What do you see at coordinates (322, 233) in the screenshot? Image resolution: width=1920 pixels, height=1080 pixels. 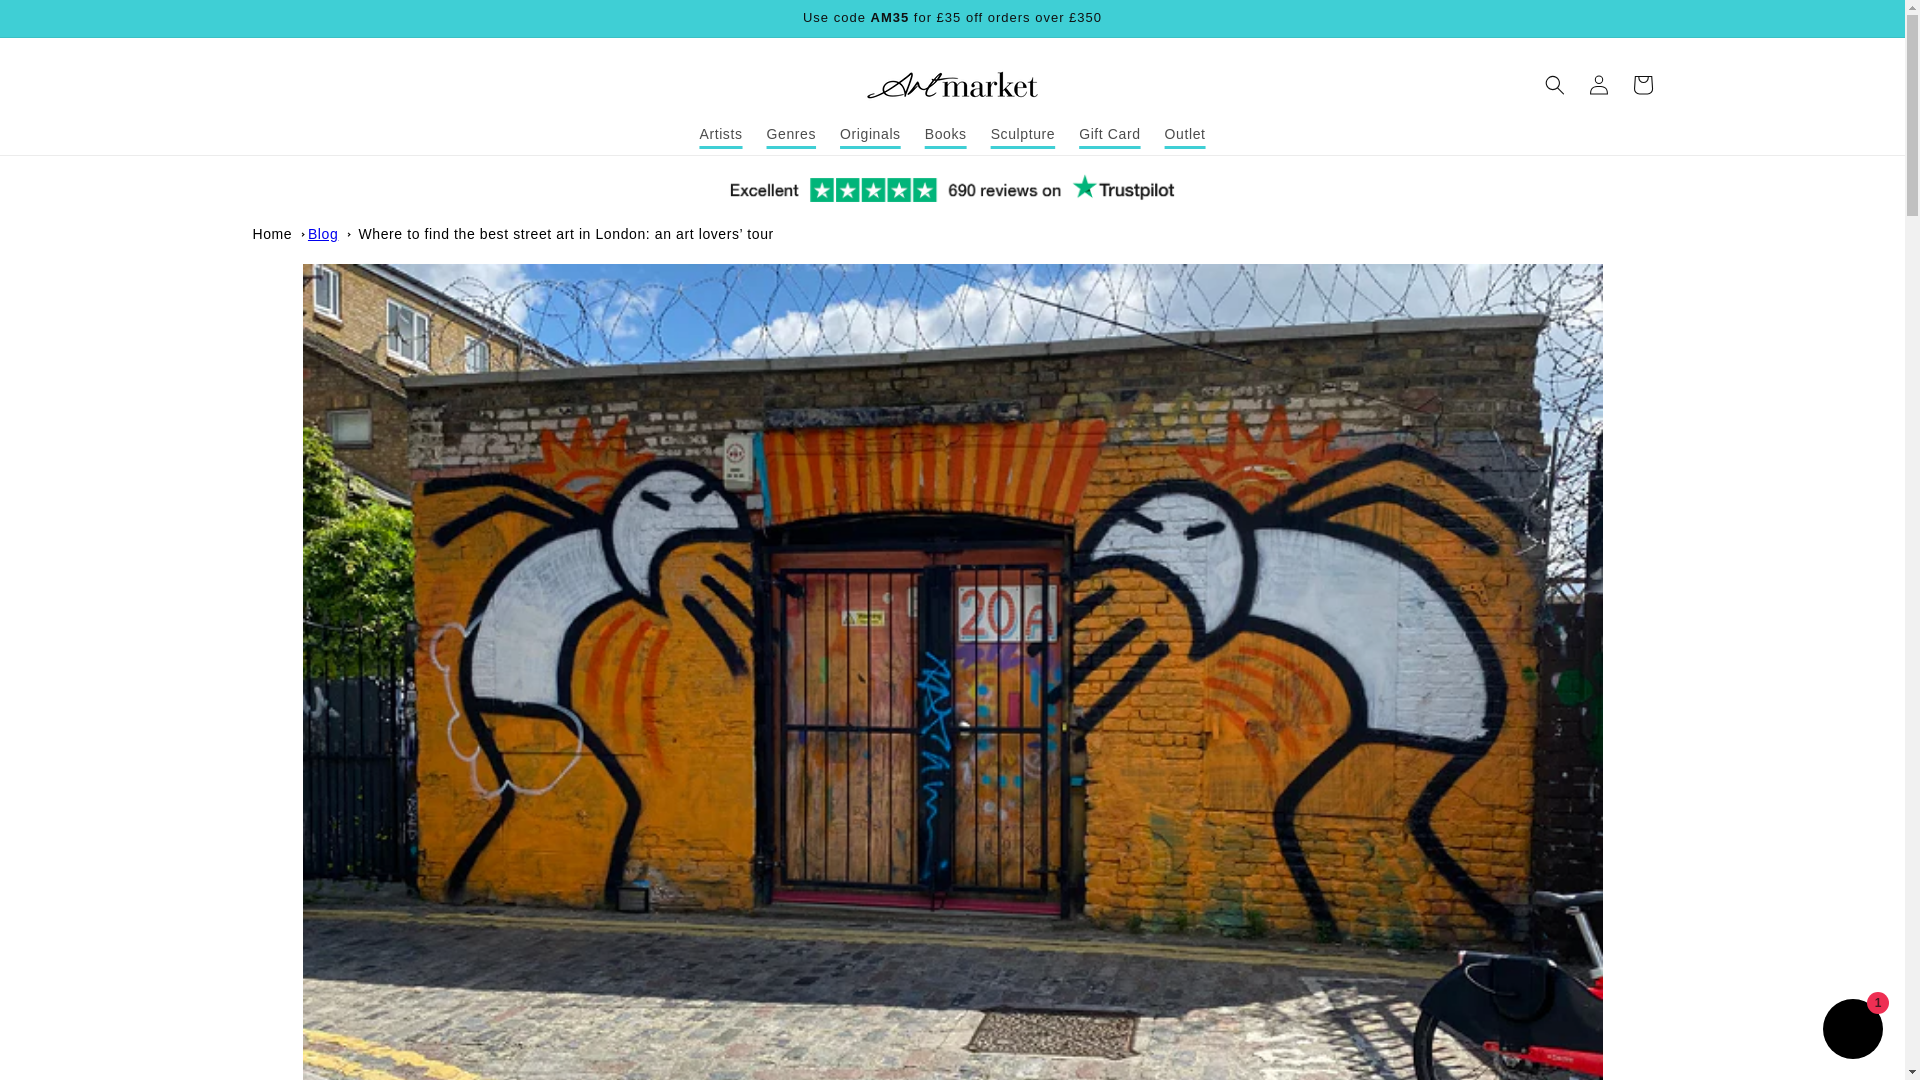 I see `Blog` at bounding box center [322, 233].